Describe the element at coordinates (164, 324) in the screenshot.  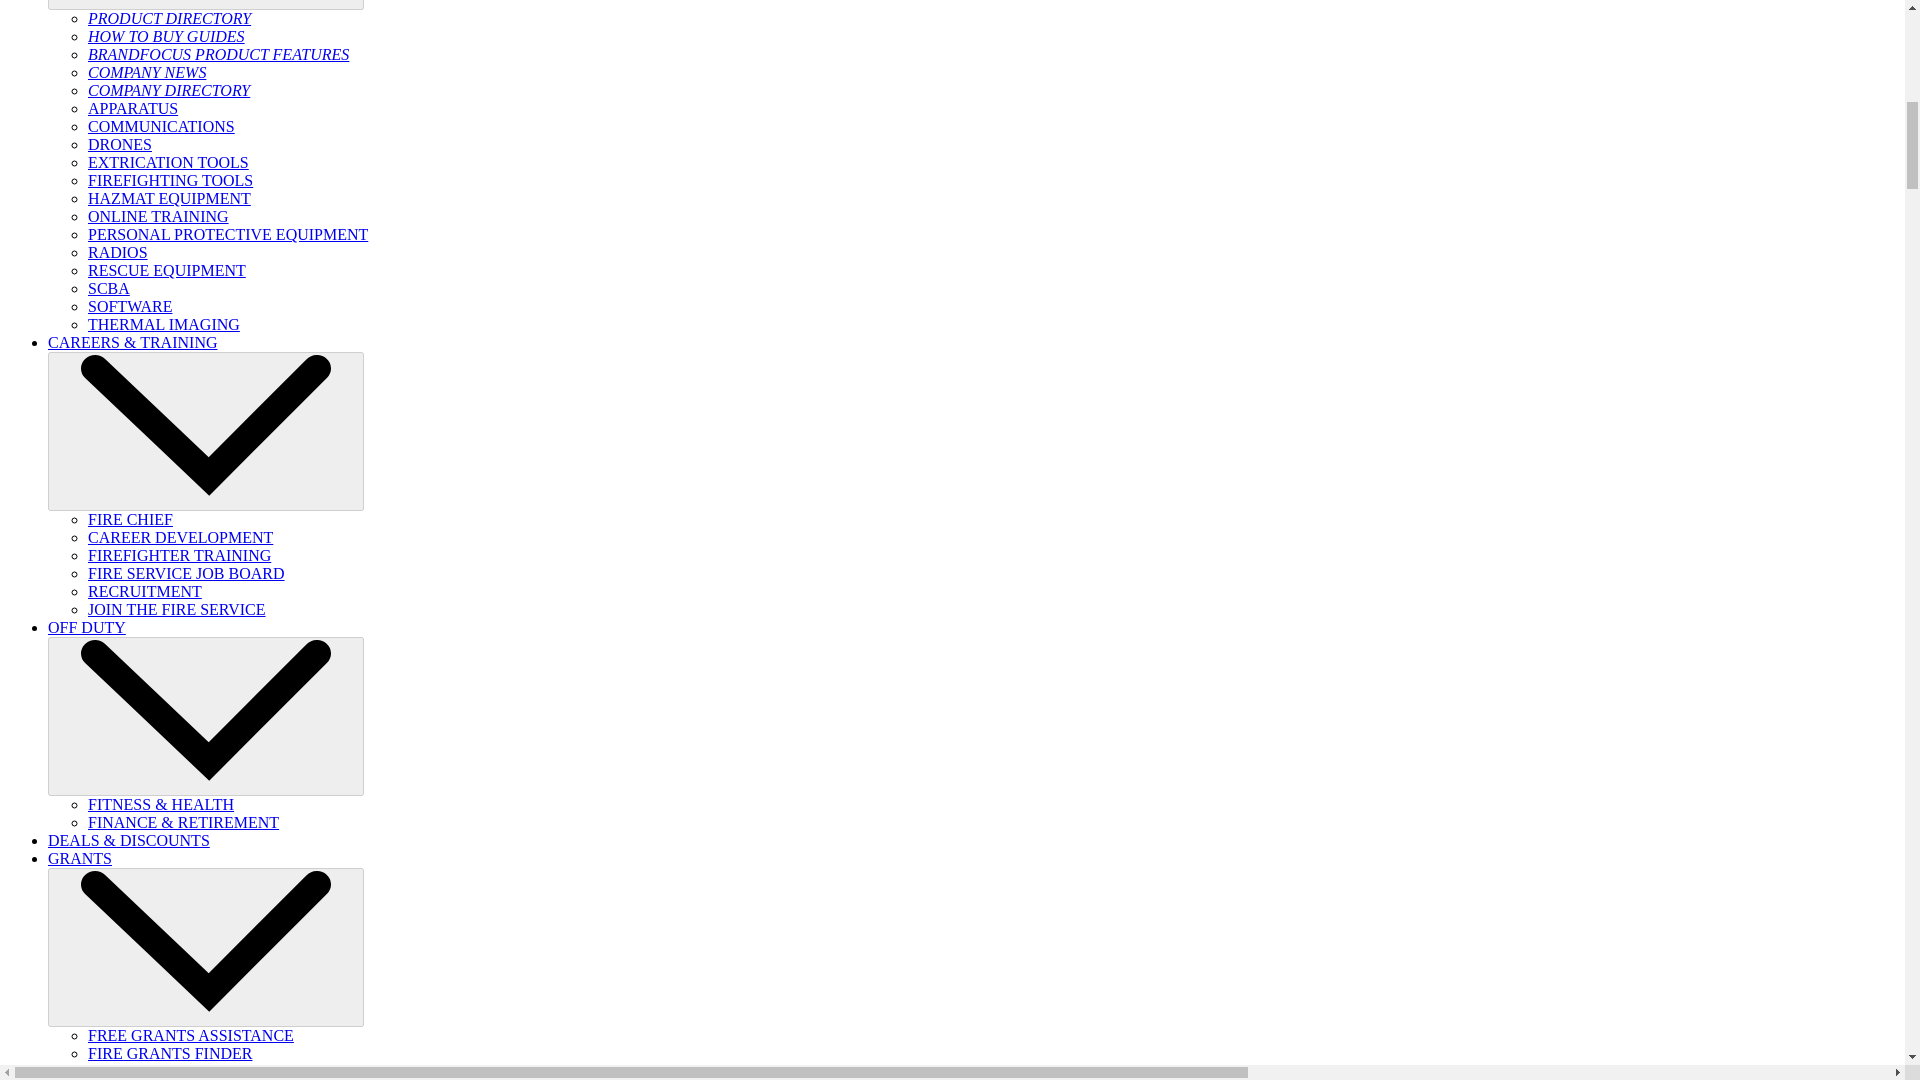
I see `THERMAL IMAGING` at that location.